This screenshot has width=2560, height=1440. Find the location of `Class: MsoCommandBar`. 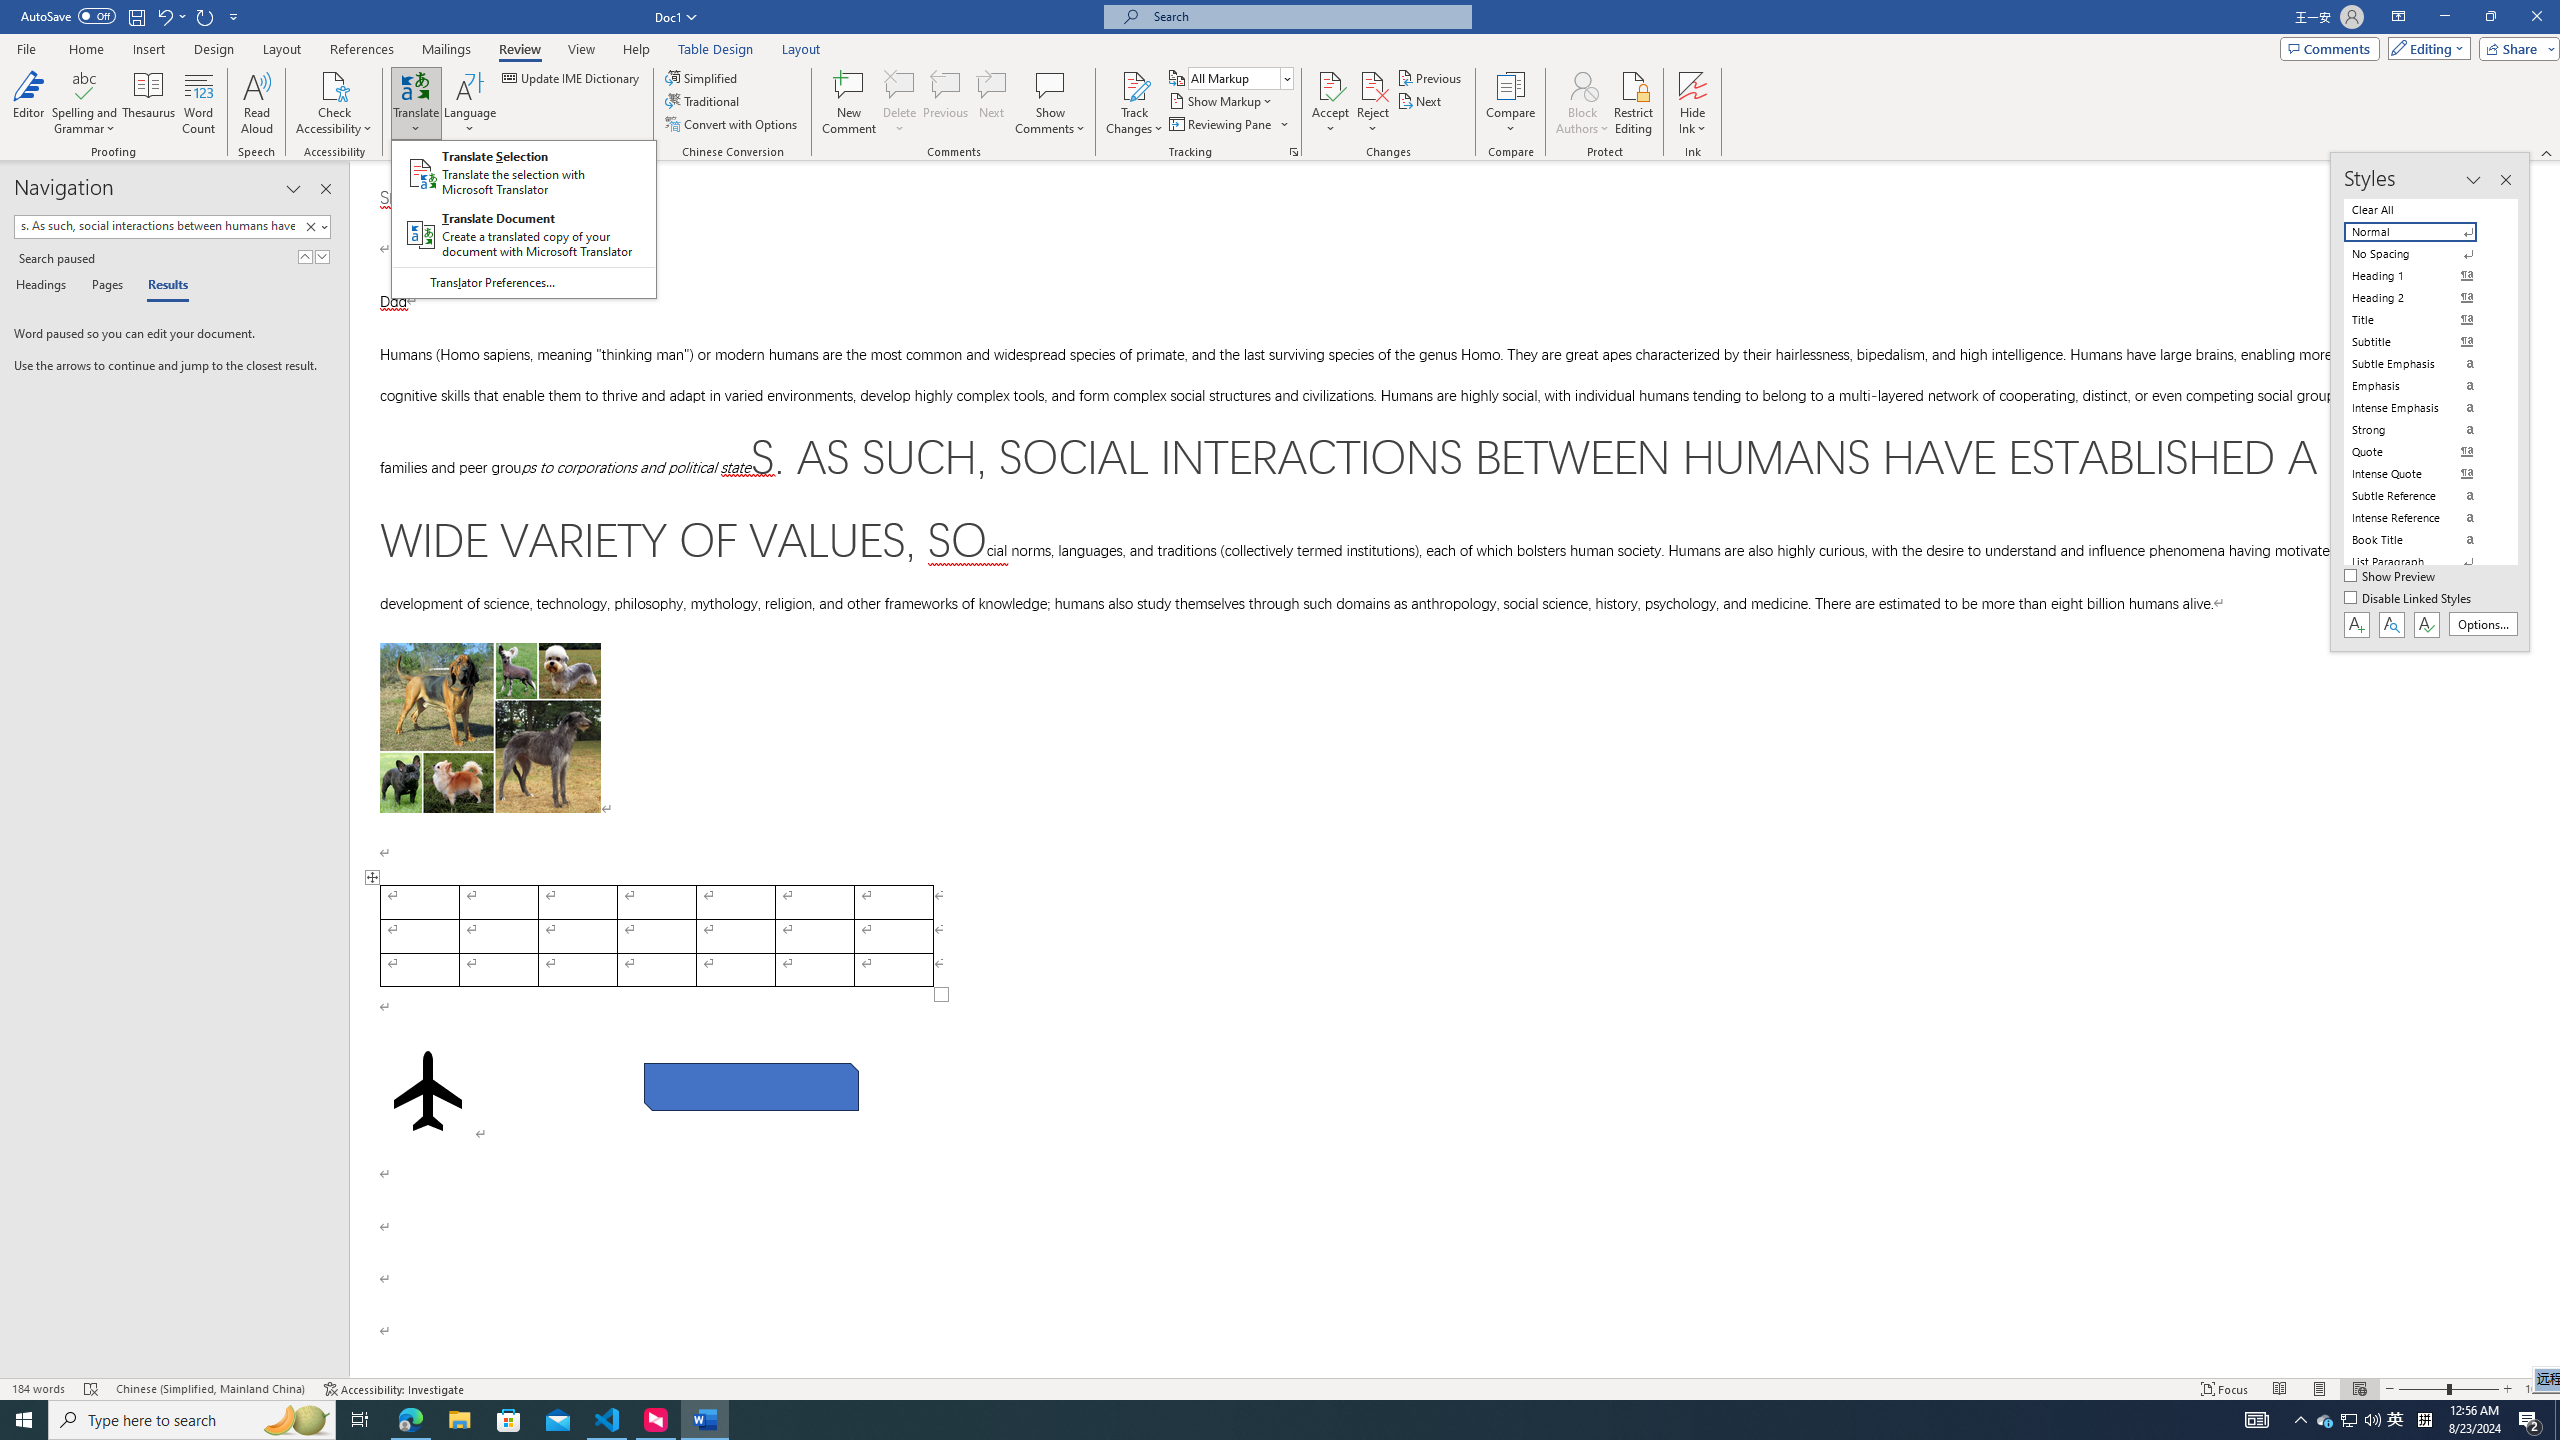

Class: MsoCommandBar is located at coordinates (1280, 1388).